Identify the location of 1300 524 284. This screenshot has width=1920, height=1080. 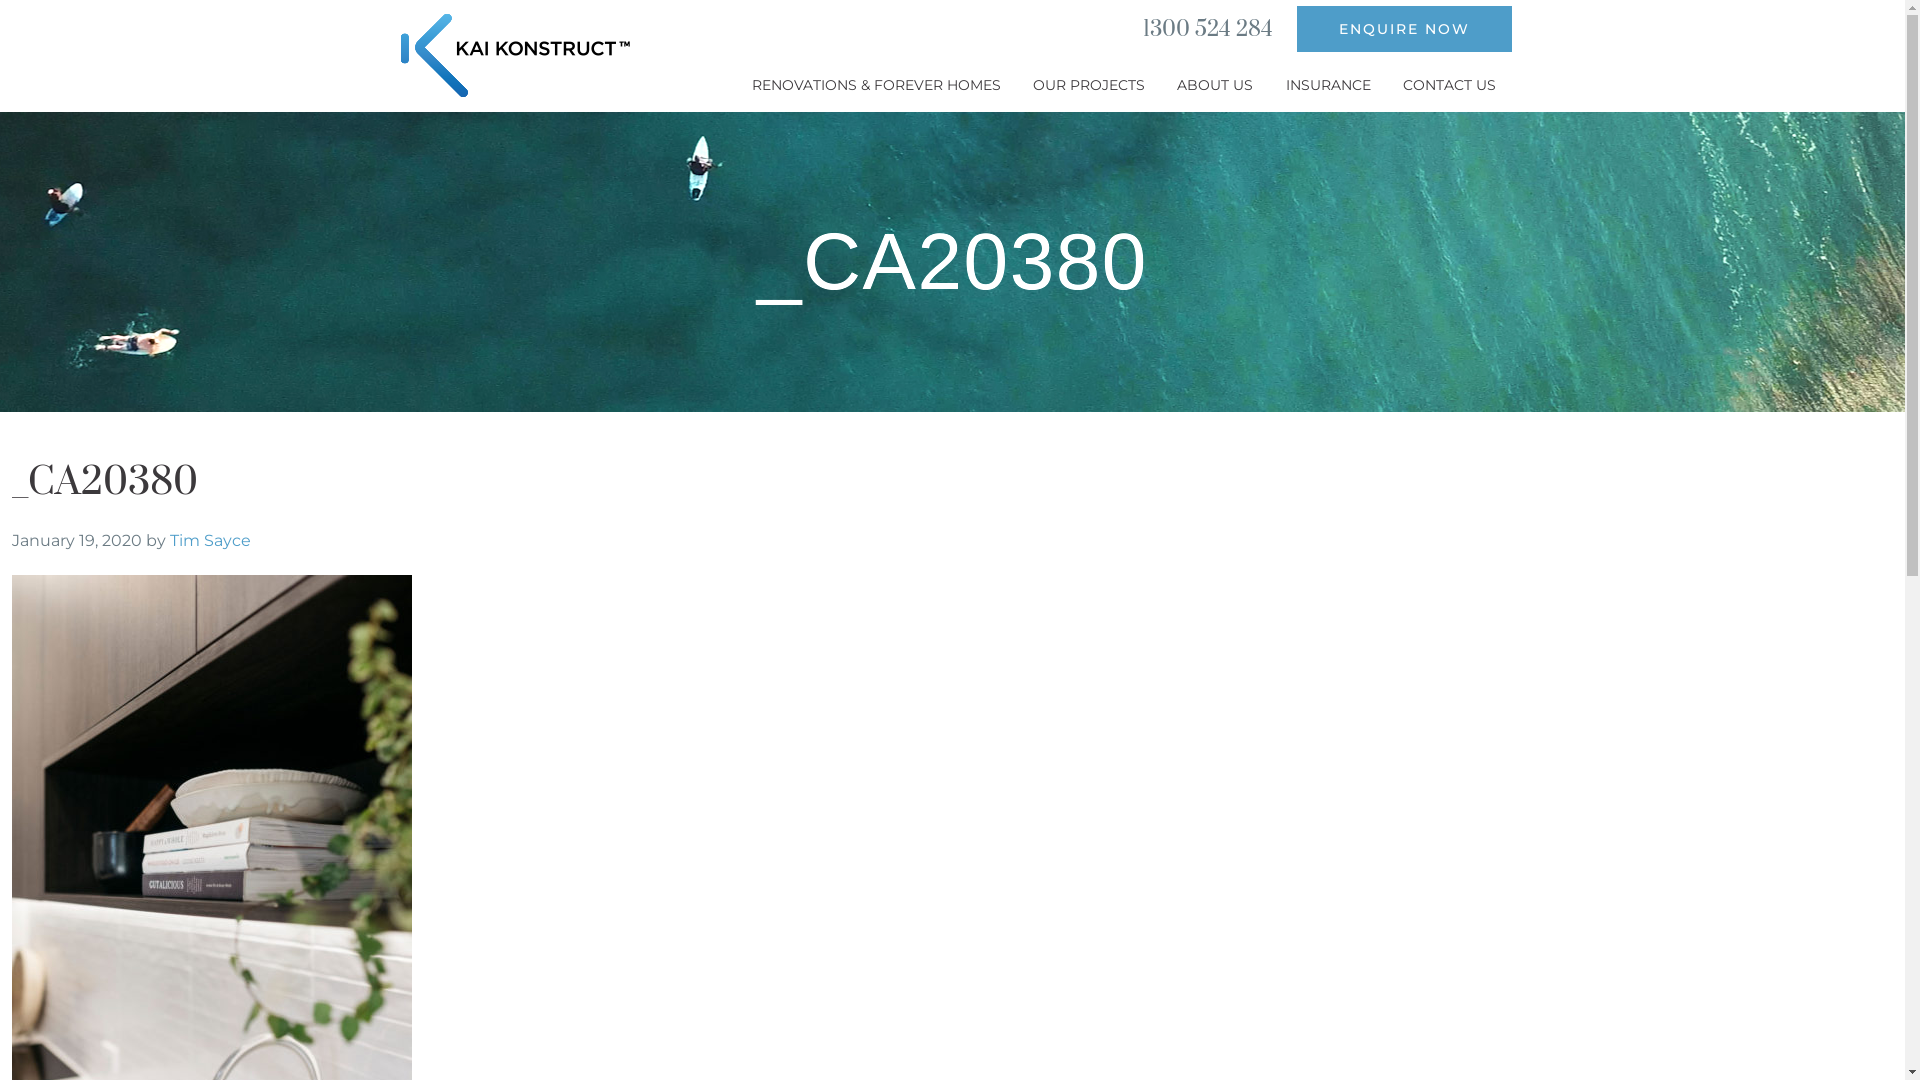
(1207, 30).